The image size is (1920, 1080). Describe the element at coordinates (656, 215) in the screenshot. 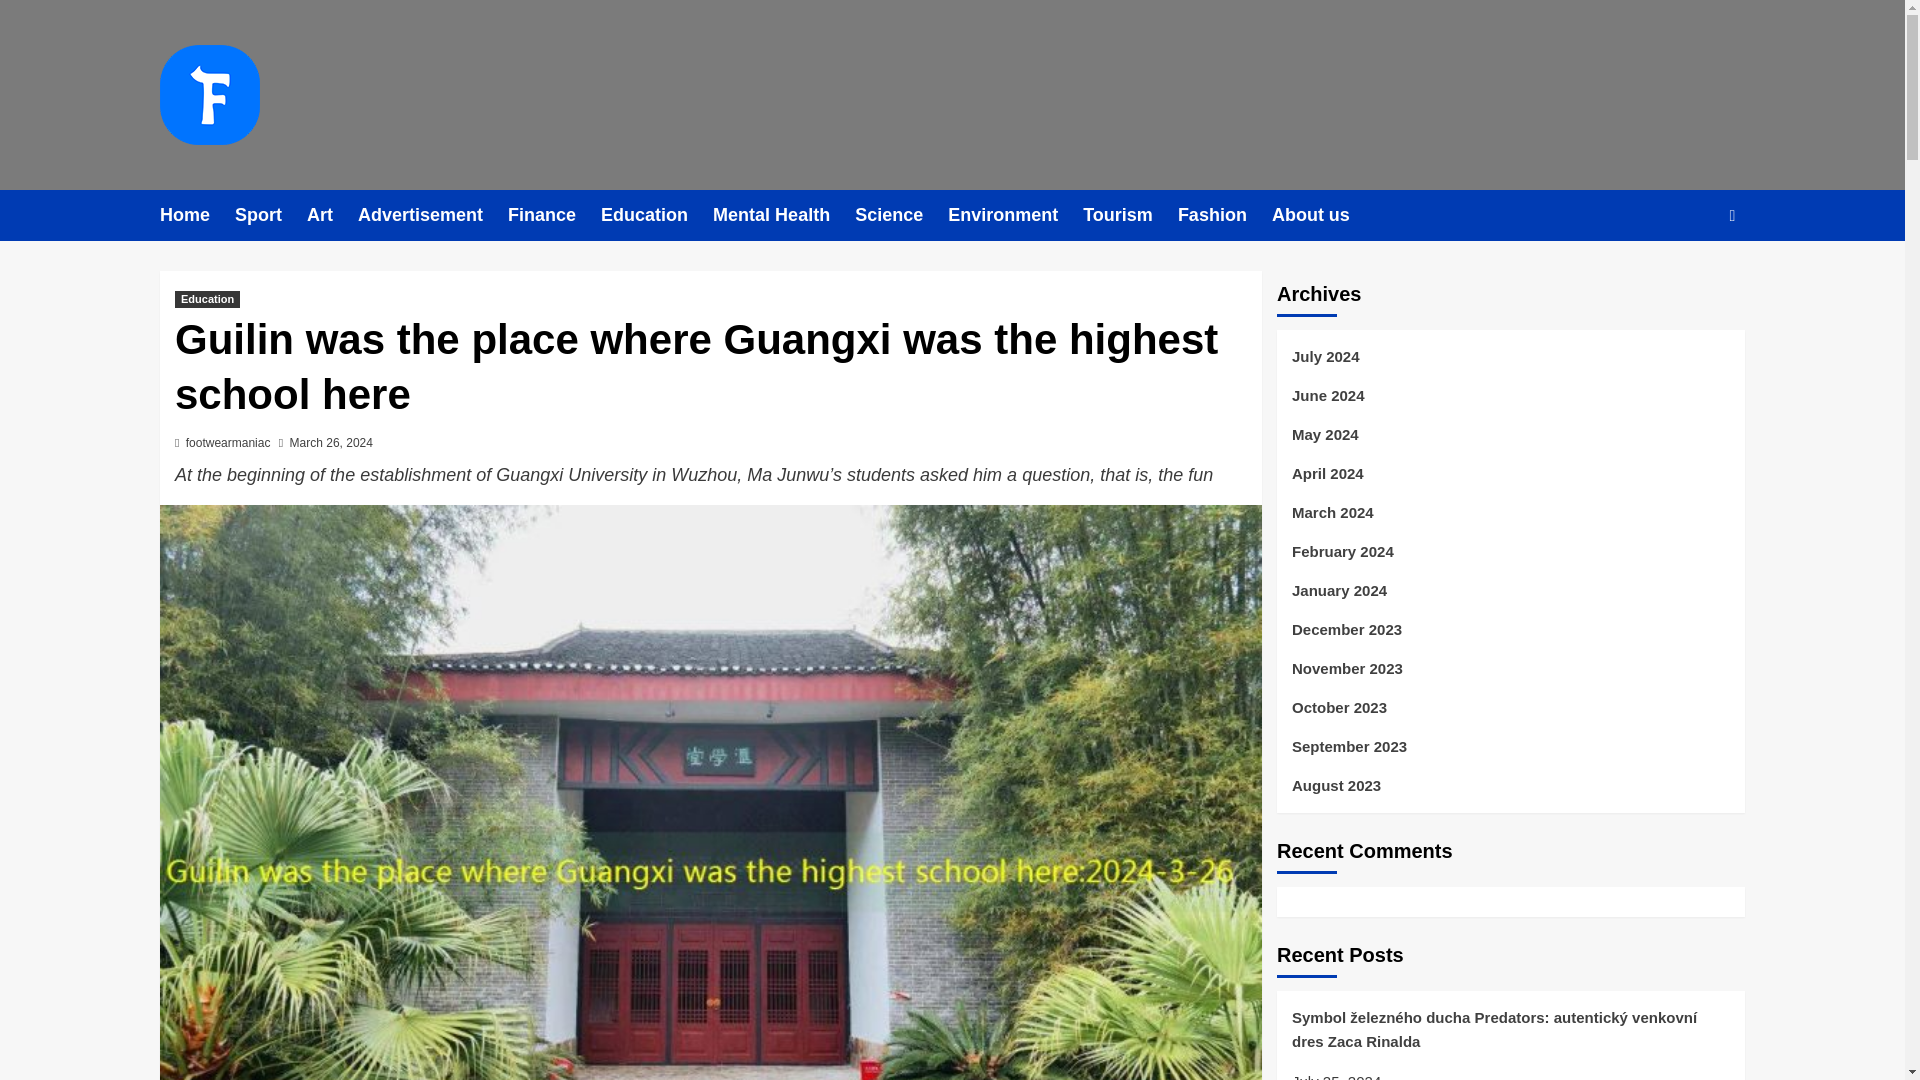

I see `Education` at that location.